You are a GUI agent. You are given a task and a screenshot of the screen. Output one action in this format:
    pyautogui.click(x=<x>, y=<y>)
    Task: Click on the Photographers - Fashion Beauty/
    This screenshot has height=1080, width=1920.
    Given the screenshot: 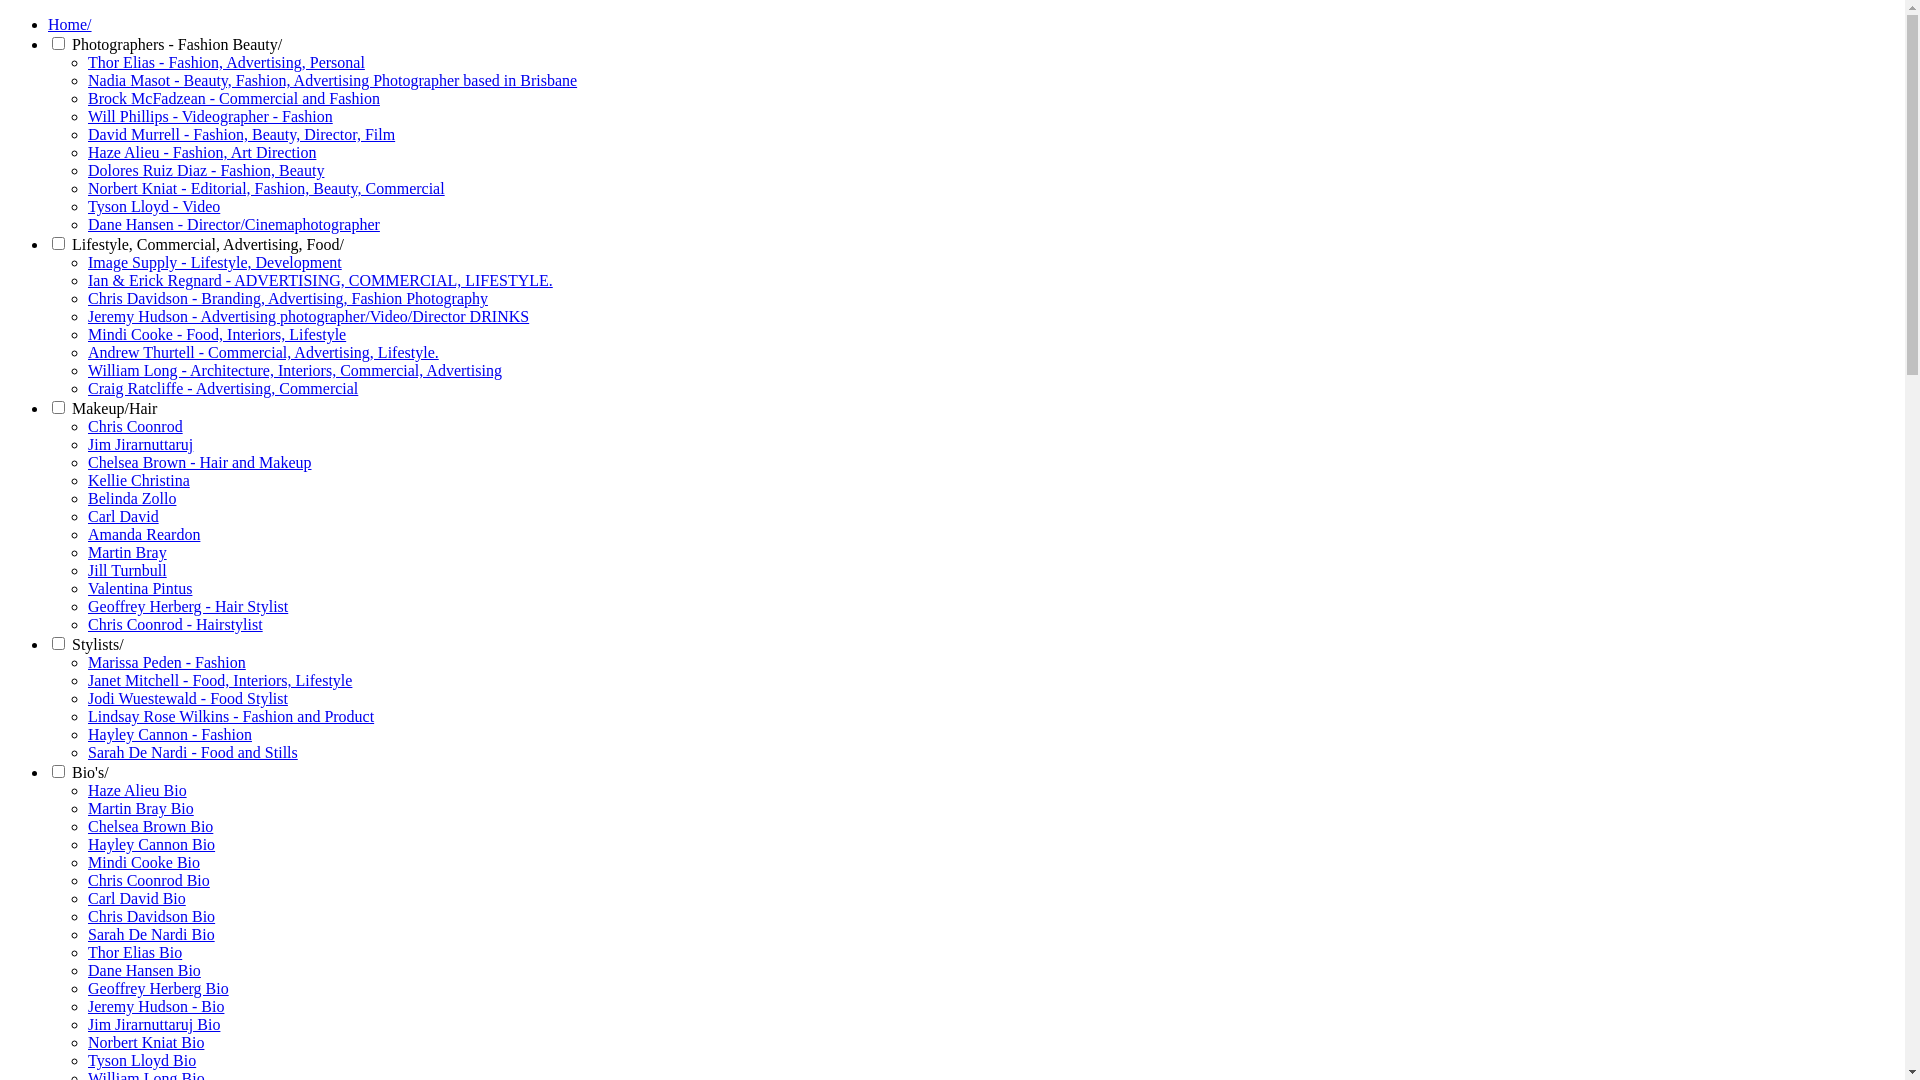 What is the action you would take?
    pyautogui.click(x=177, y=44)
    